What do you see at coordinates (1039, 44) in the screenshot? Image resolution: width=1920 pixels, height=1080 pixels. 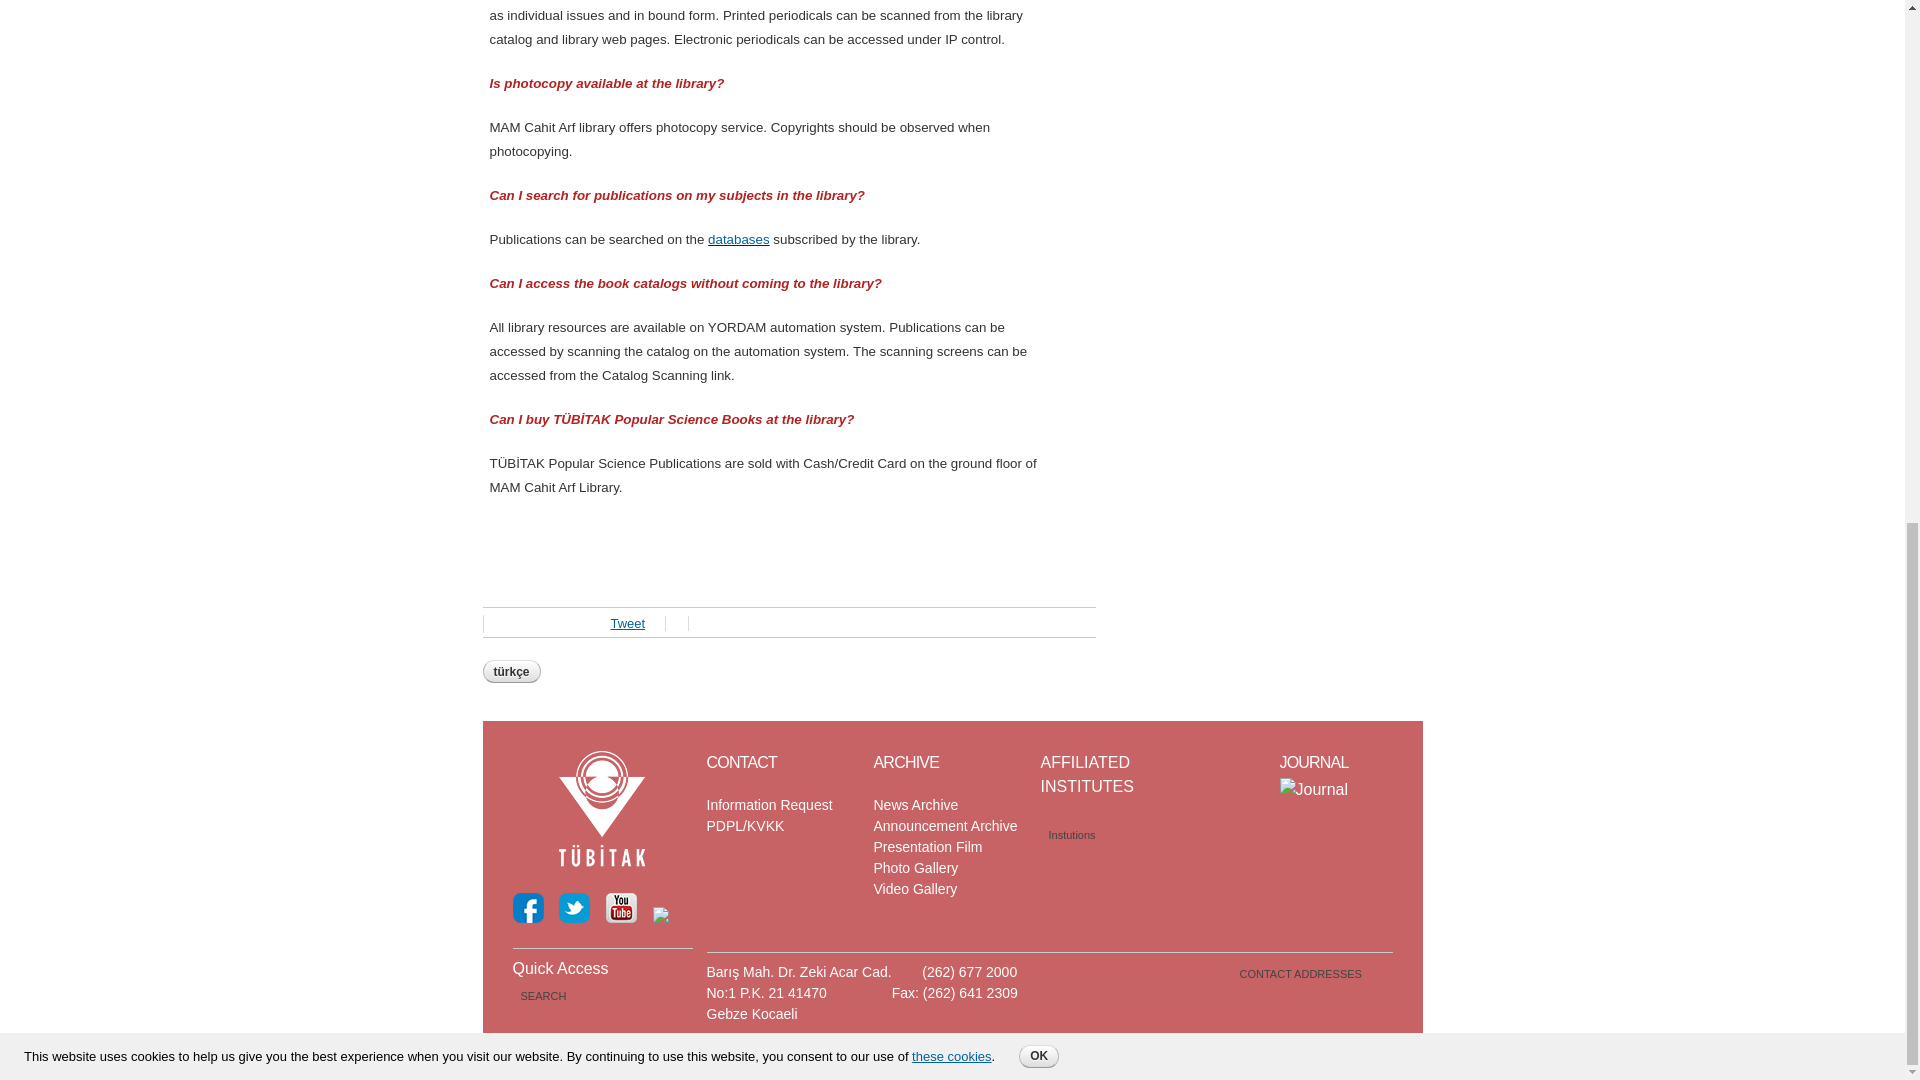 I see `OK` at bounding box center [1039, 44].